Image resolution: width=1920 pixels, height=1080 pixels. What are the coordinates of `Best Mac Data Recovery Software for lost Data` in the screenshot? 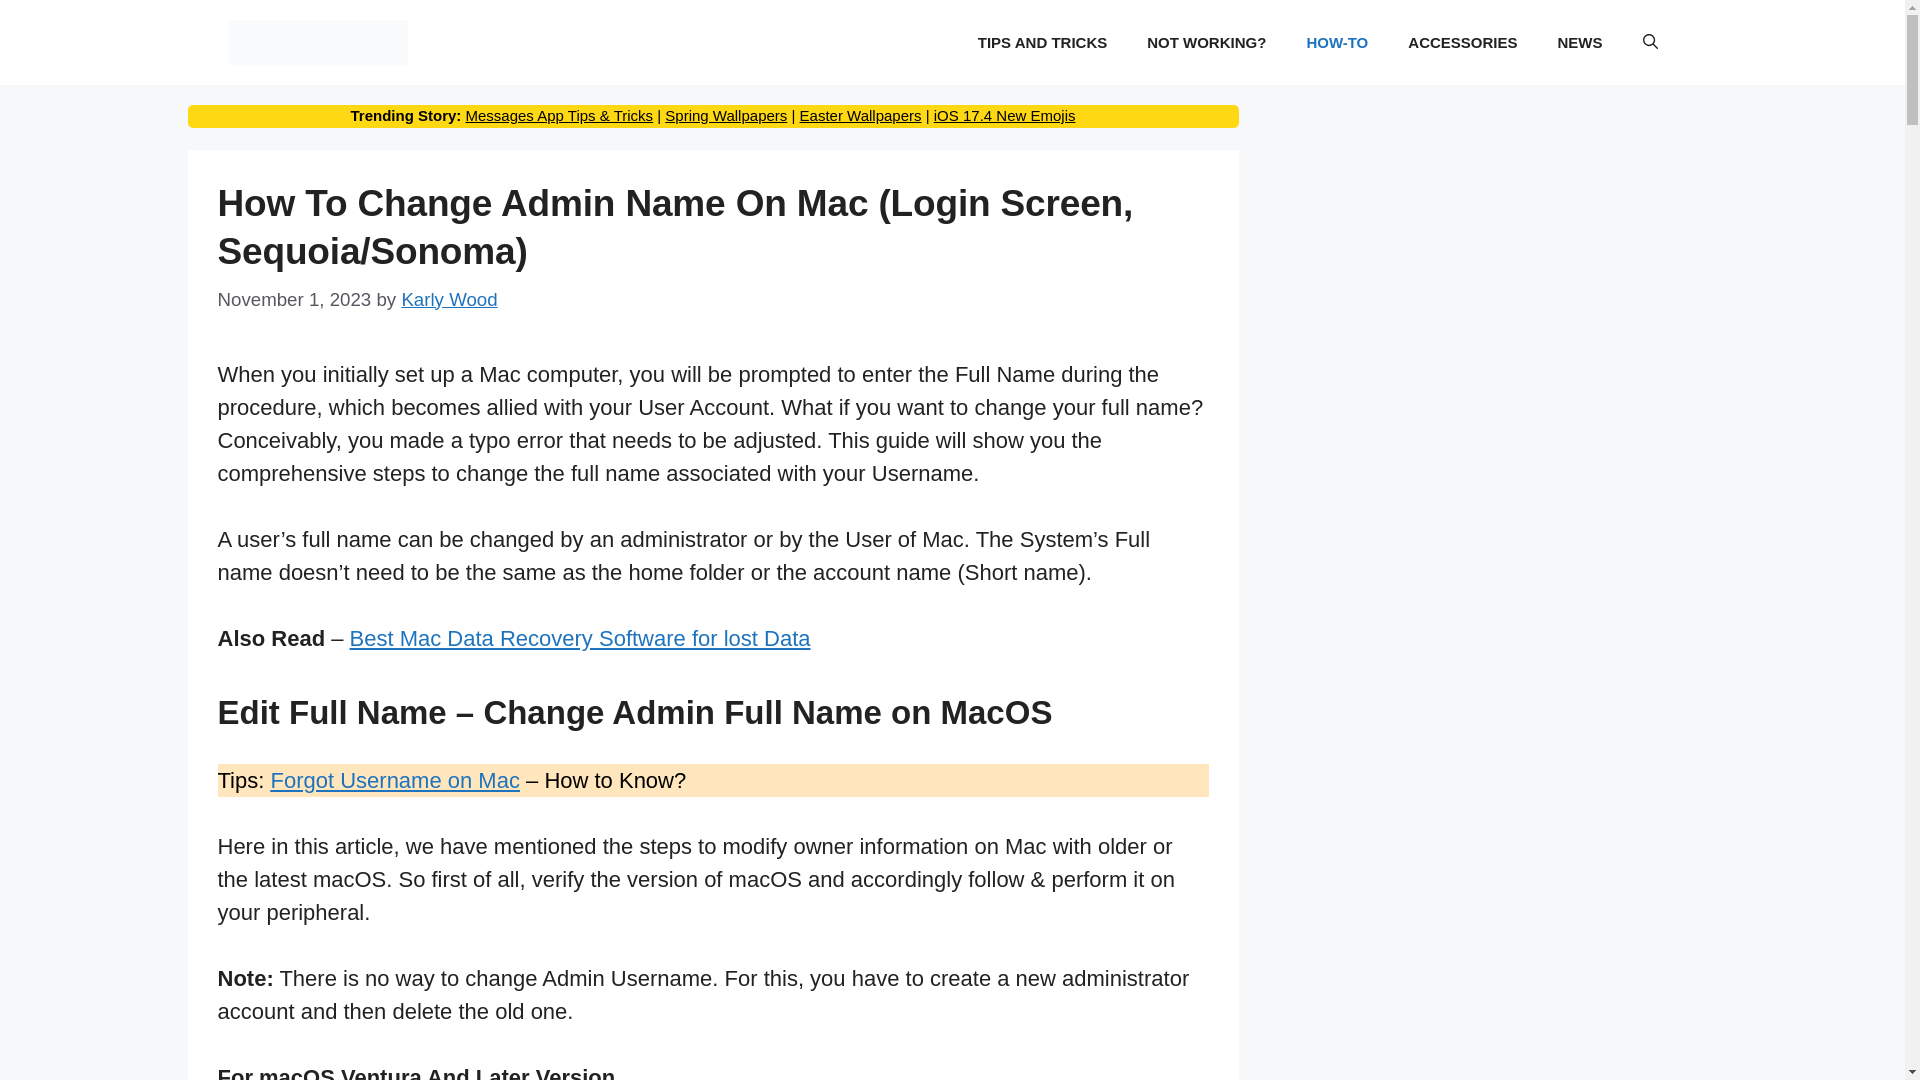 It's located at (580, 638).